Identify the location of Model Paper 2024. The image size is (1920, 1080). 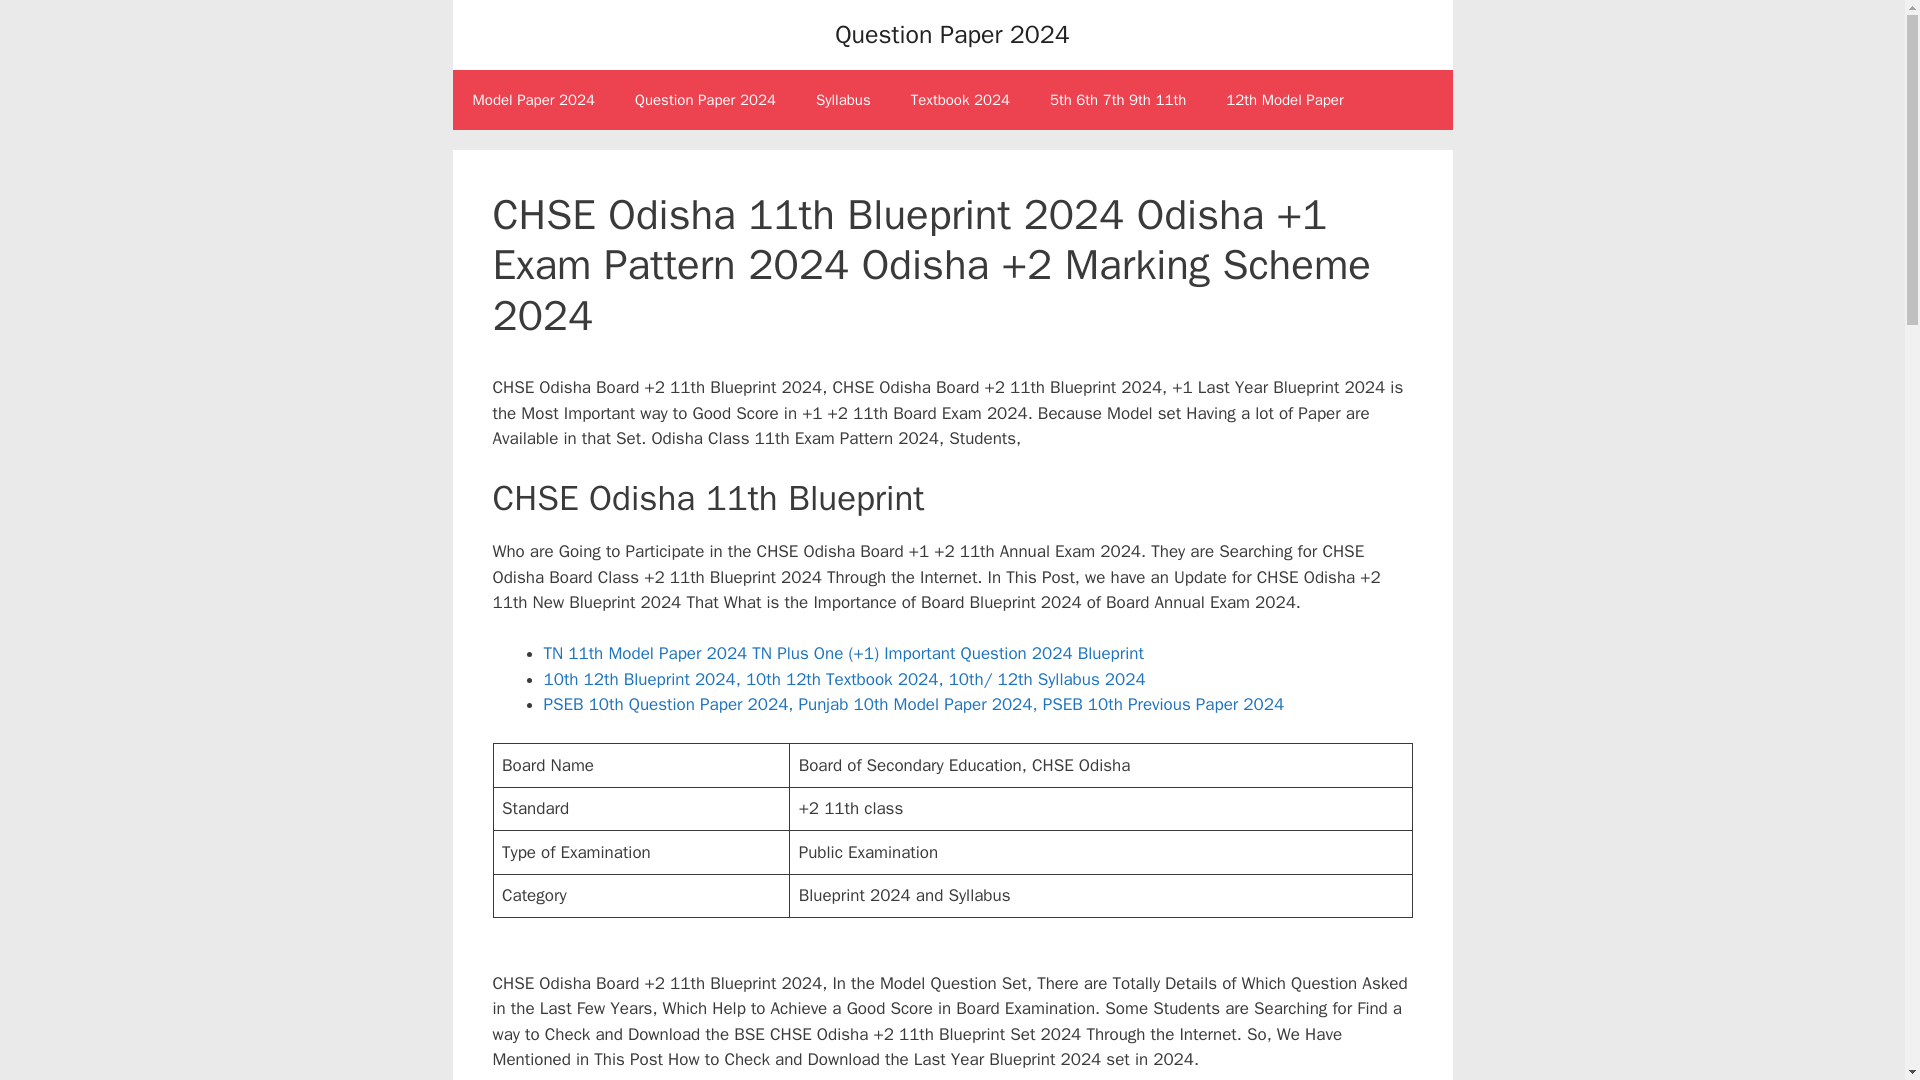
(532, 100).